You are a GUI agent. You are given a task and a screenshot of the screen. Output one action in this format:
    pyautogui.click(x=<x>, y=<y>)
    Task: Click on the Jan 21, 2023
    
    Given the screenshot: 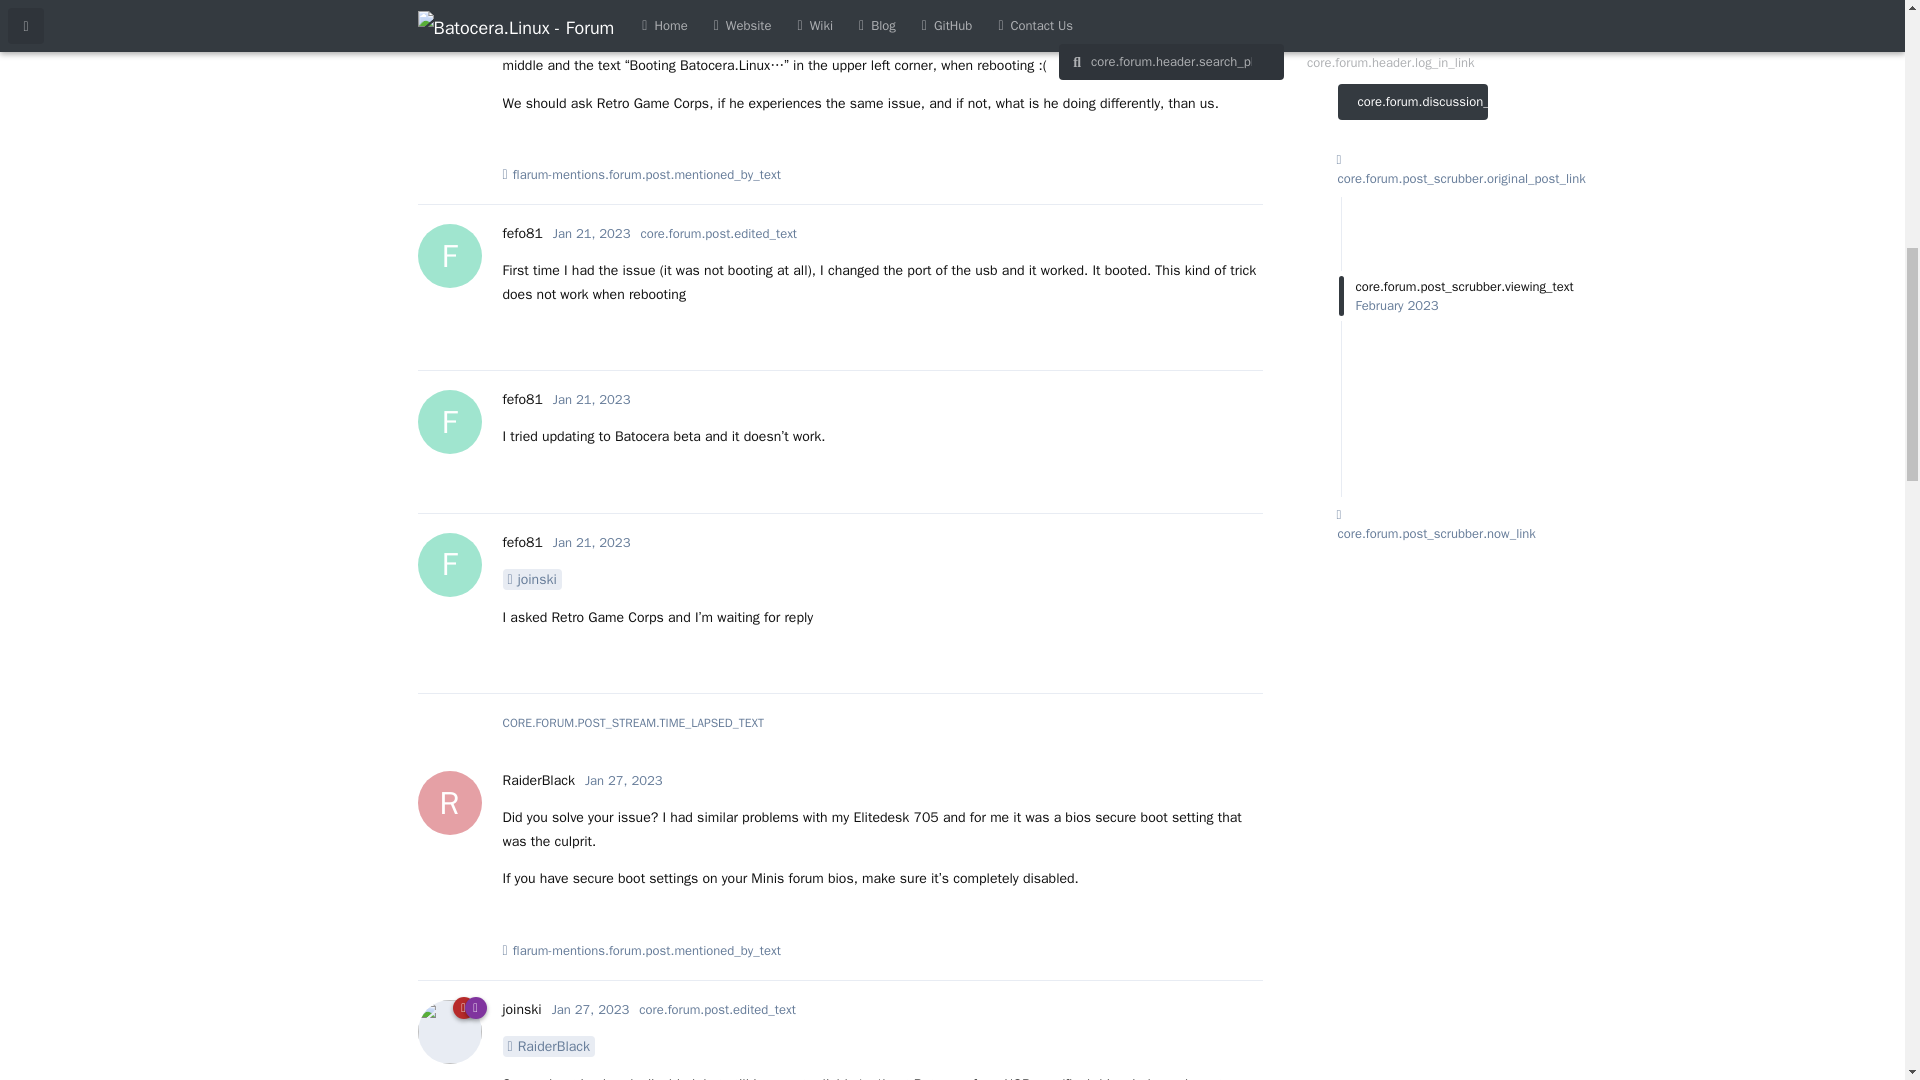 What is the action you would take?
    pyautogui.click(x=521, y=399)
    